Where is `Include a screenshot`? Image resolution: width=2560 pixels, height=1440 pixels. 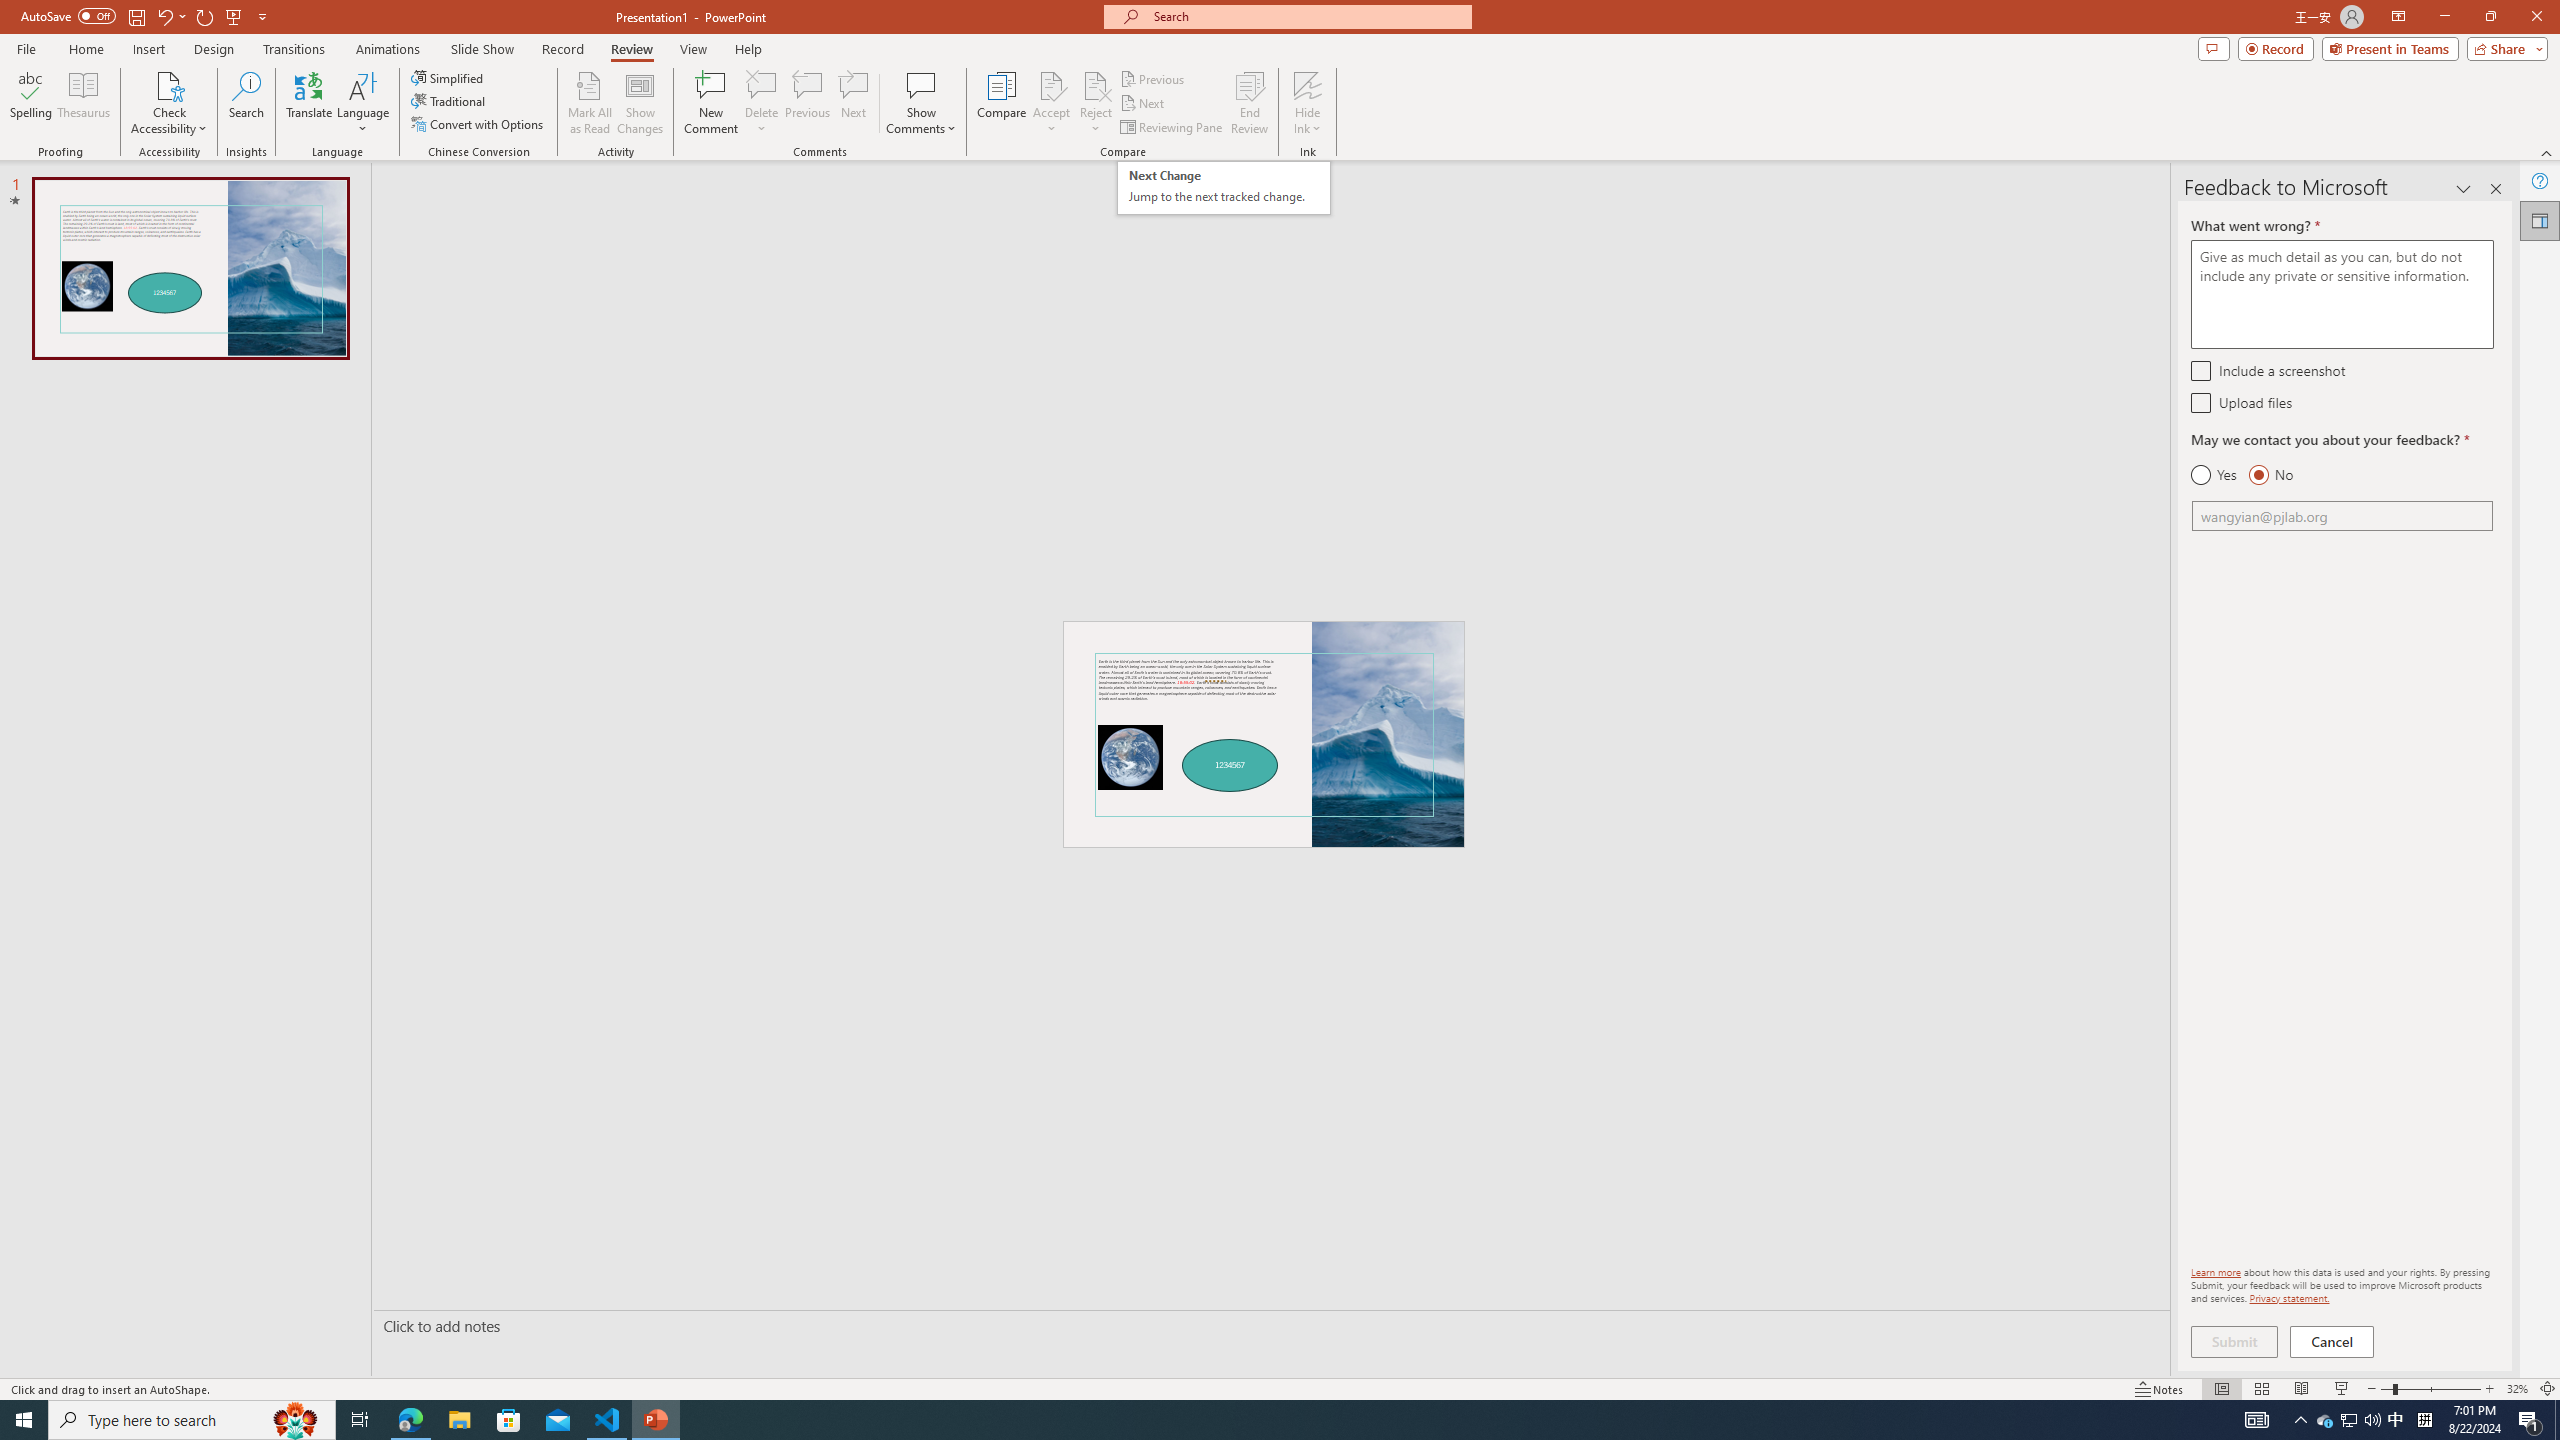 Include a screenshot is located at coordinates (2200, 370).